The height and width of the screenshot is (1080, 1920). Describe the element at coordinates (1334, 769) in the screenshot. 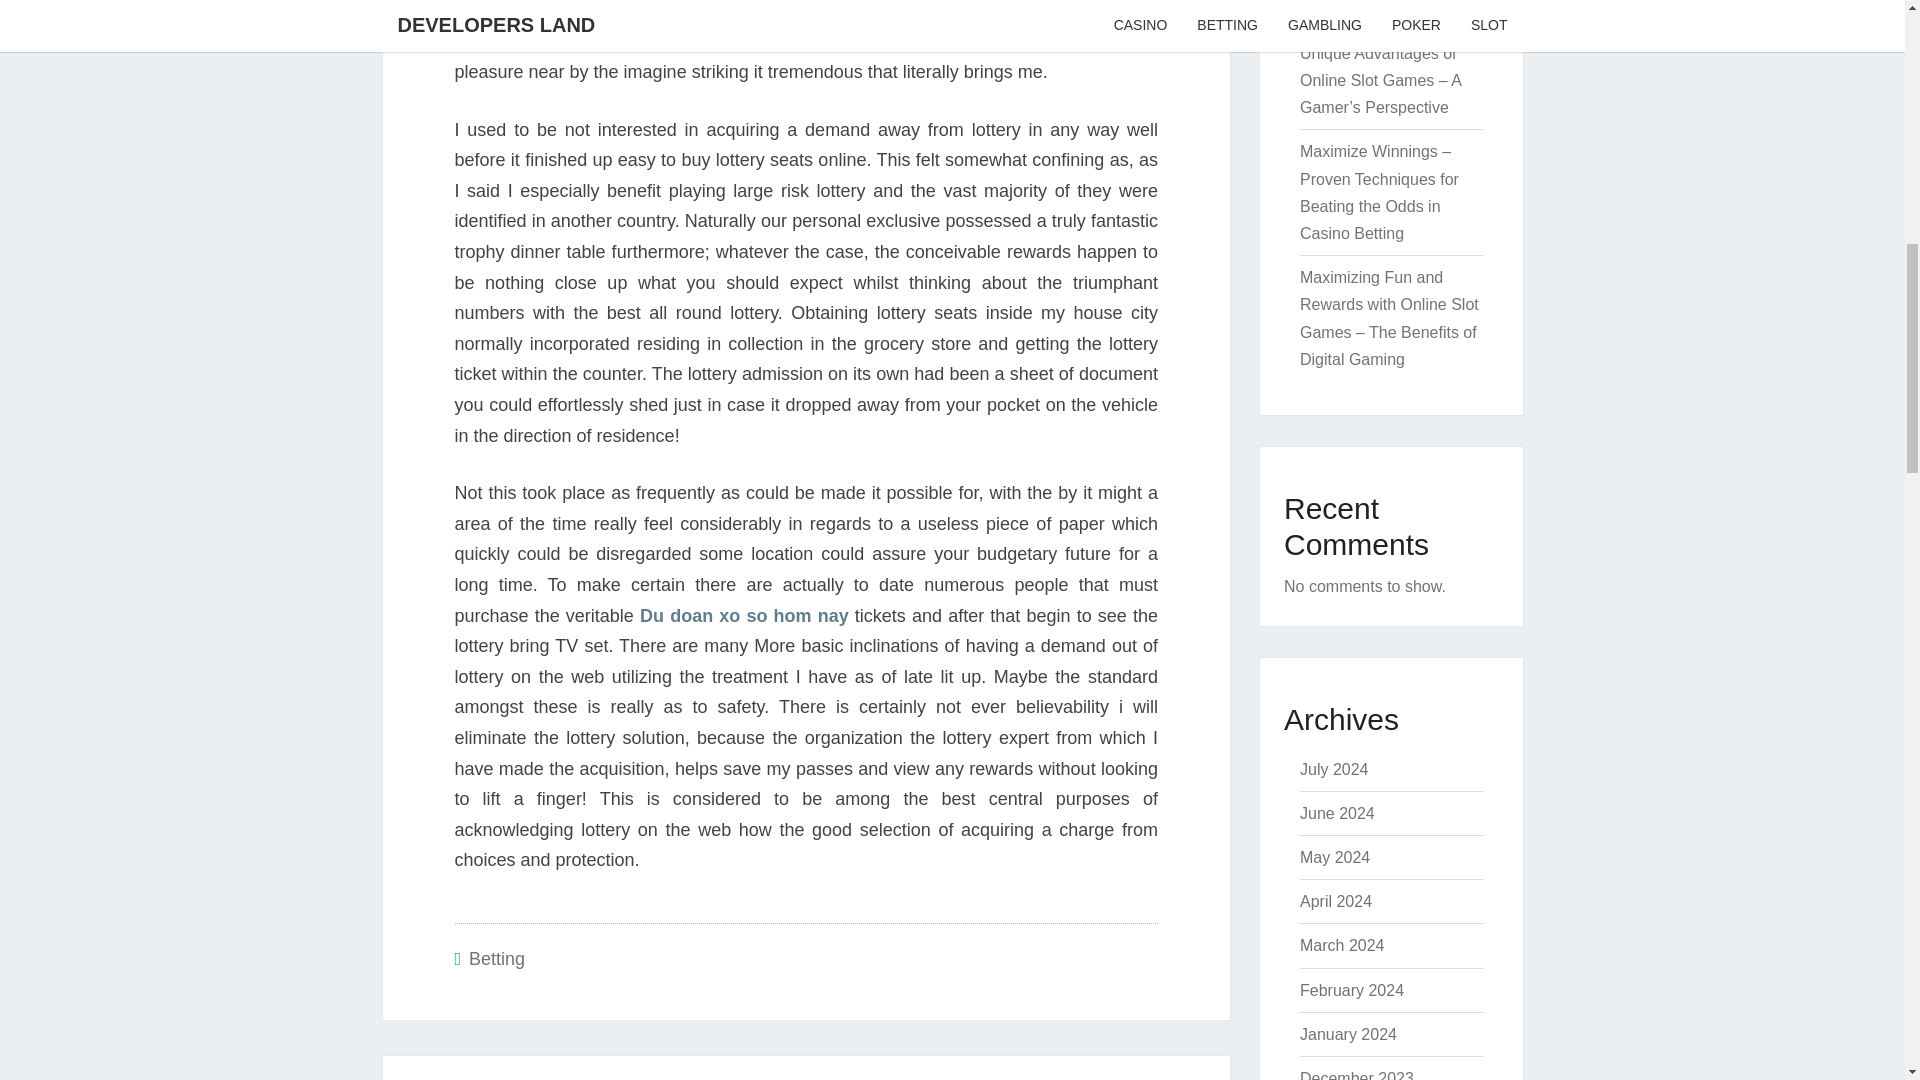

I see `July 2024` at that location.